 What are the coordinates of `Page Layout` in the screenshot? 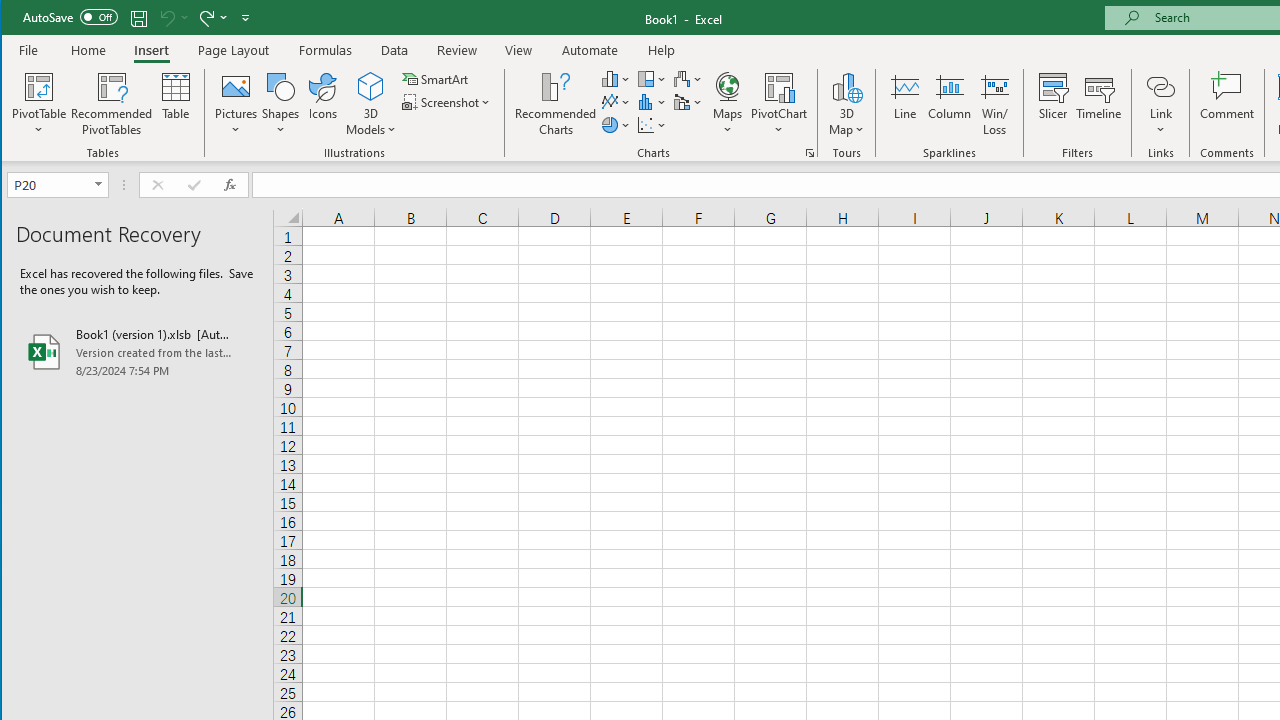 It's located at (234, 50).